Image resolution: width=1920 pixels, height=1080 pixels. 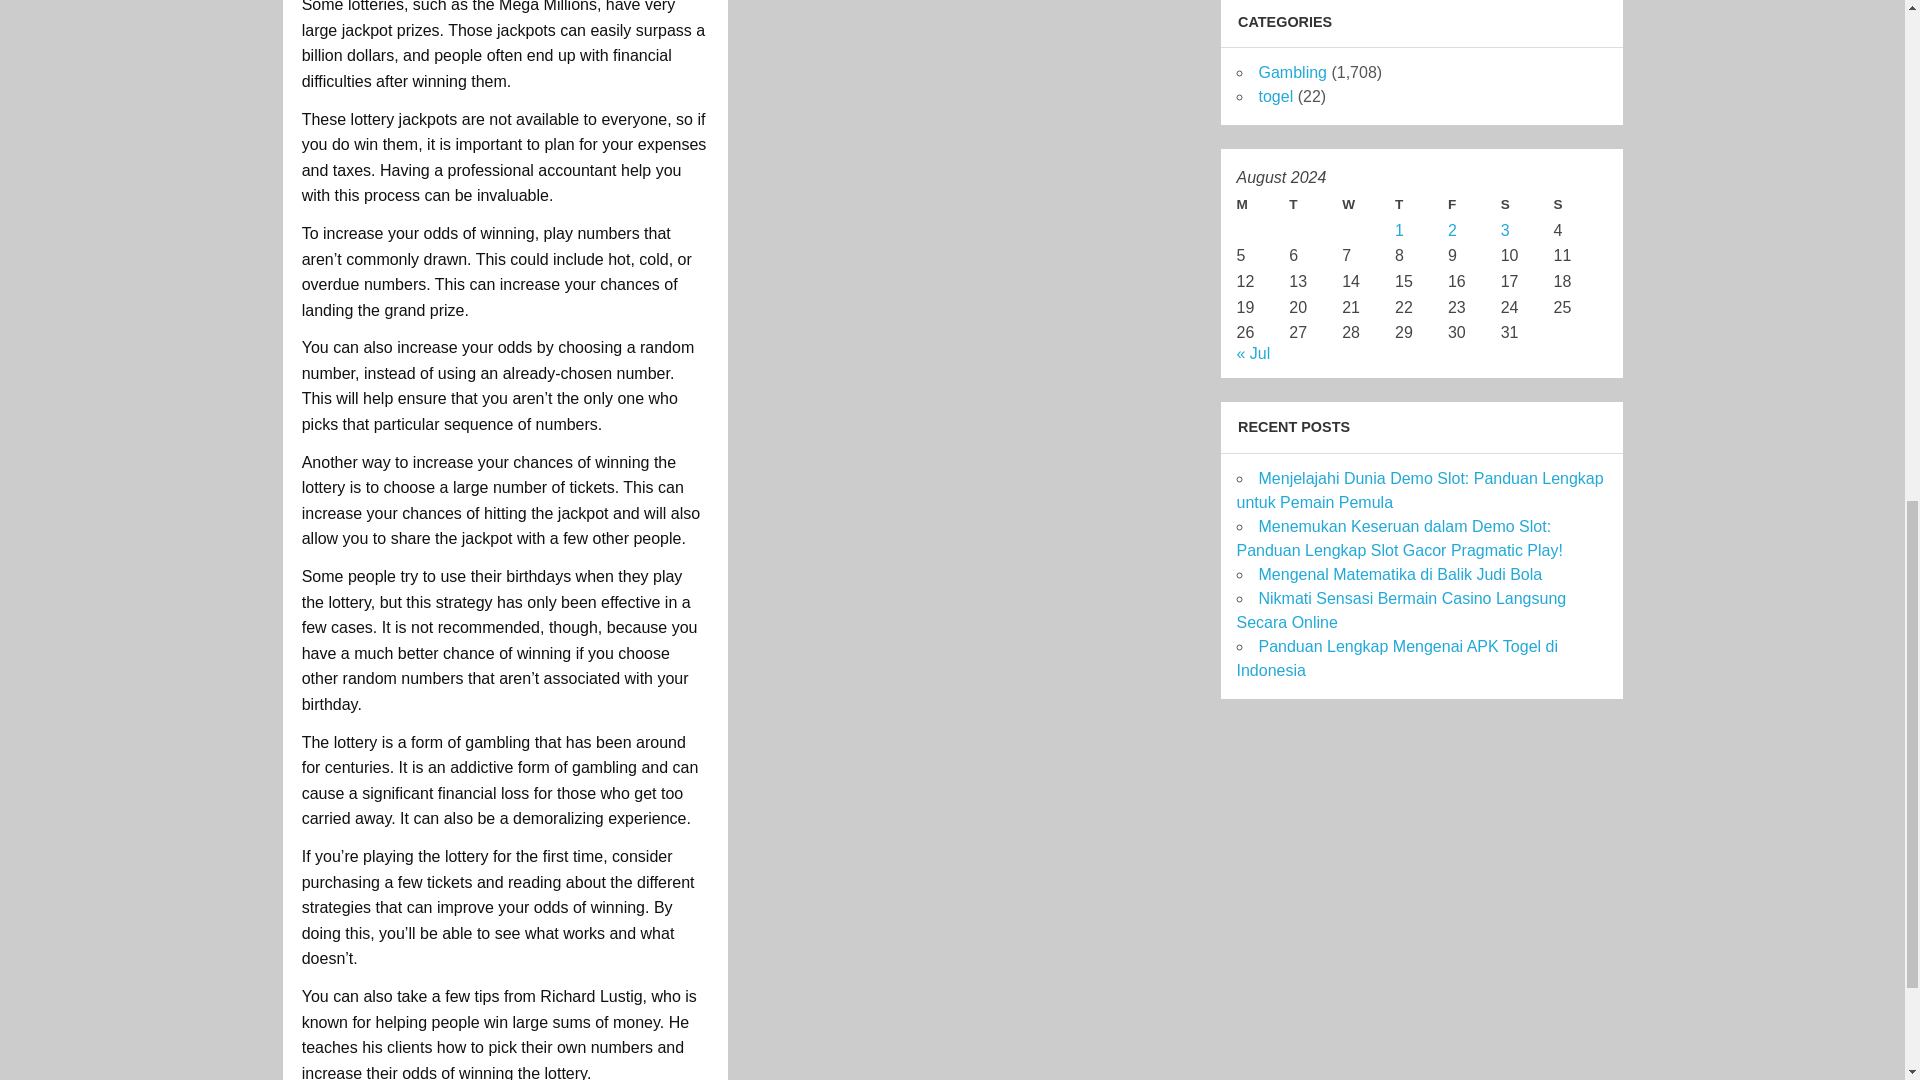 I want to click on Friday, so click(x=1474, y=205).